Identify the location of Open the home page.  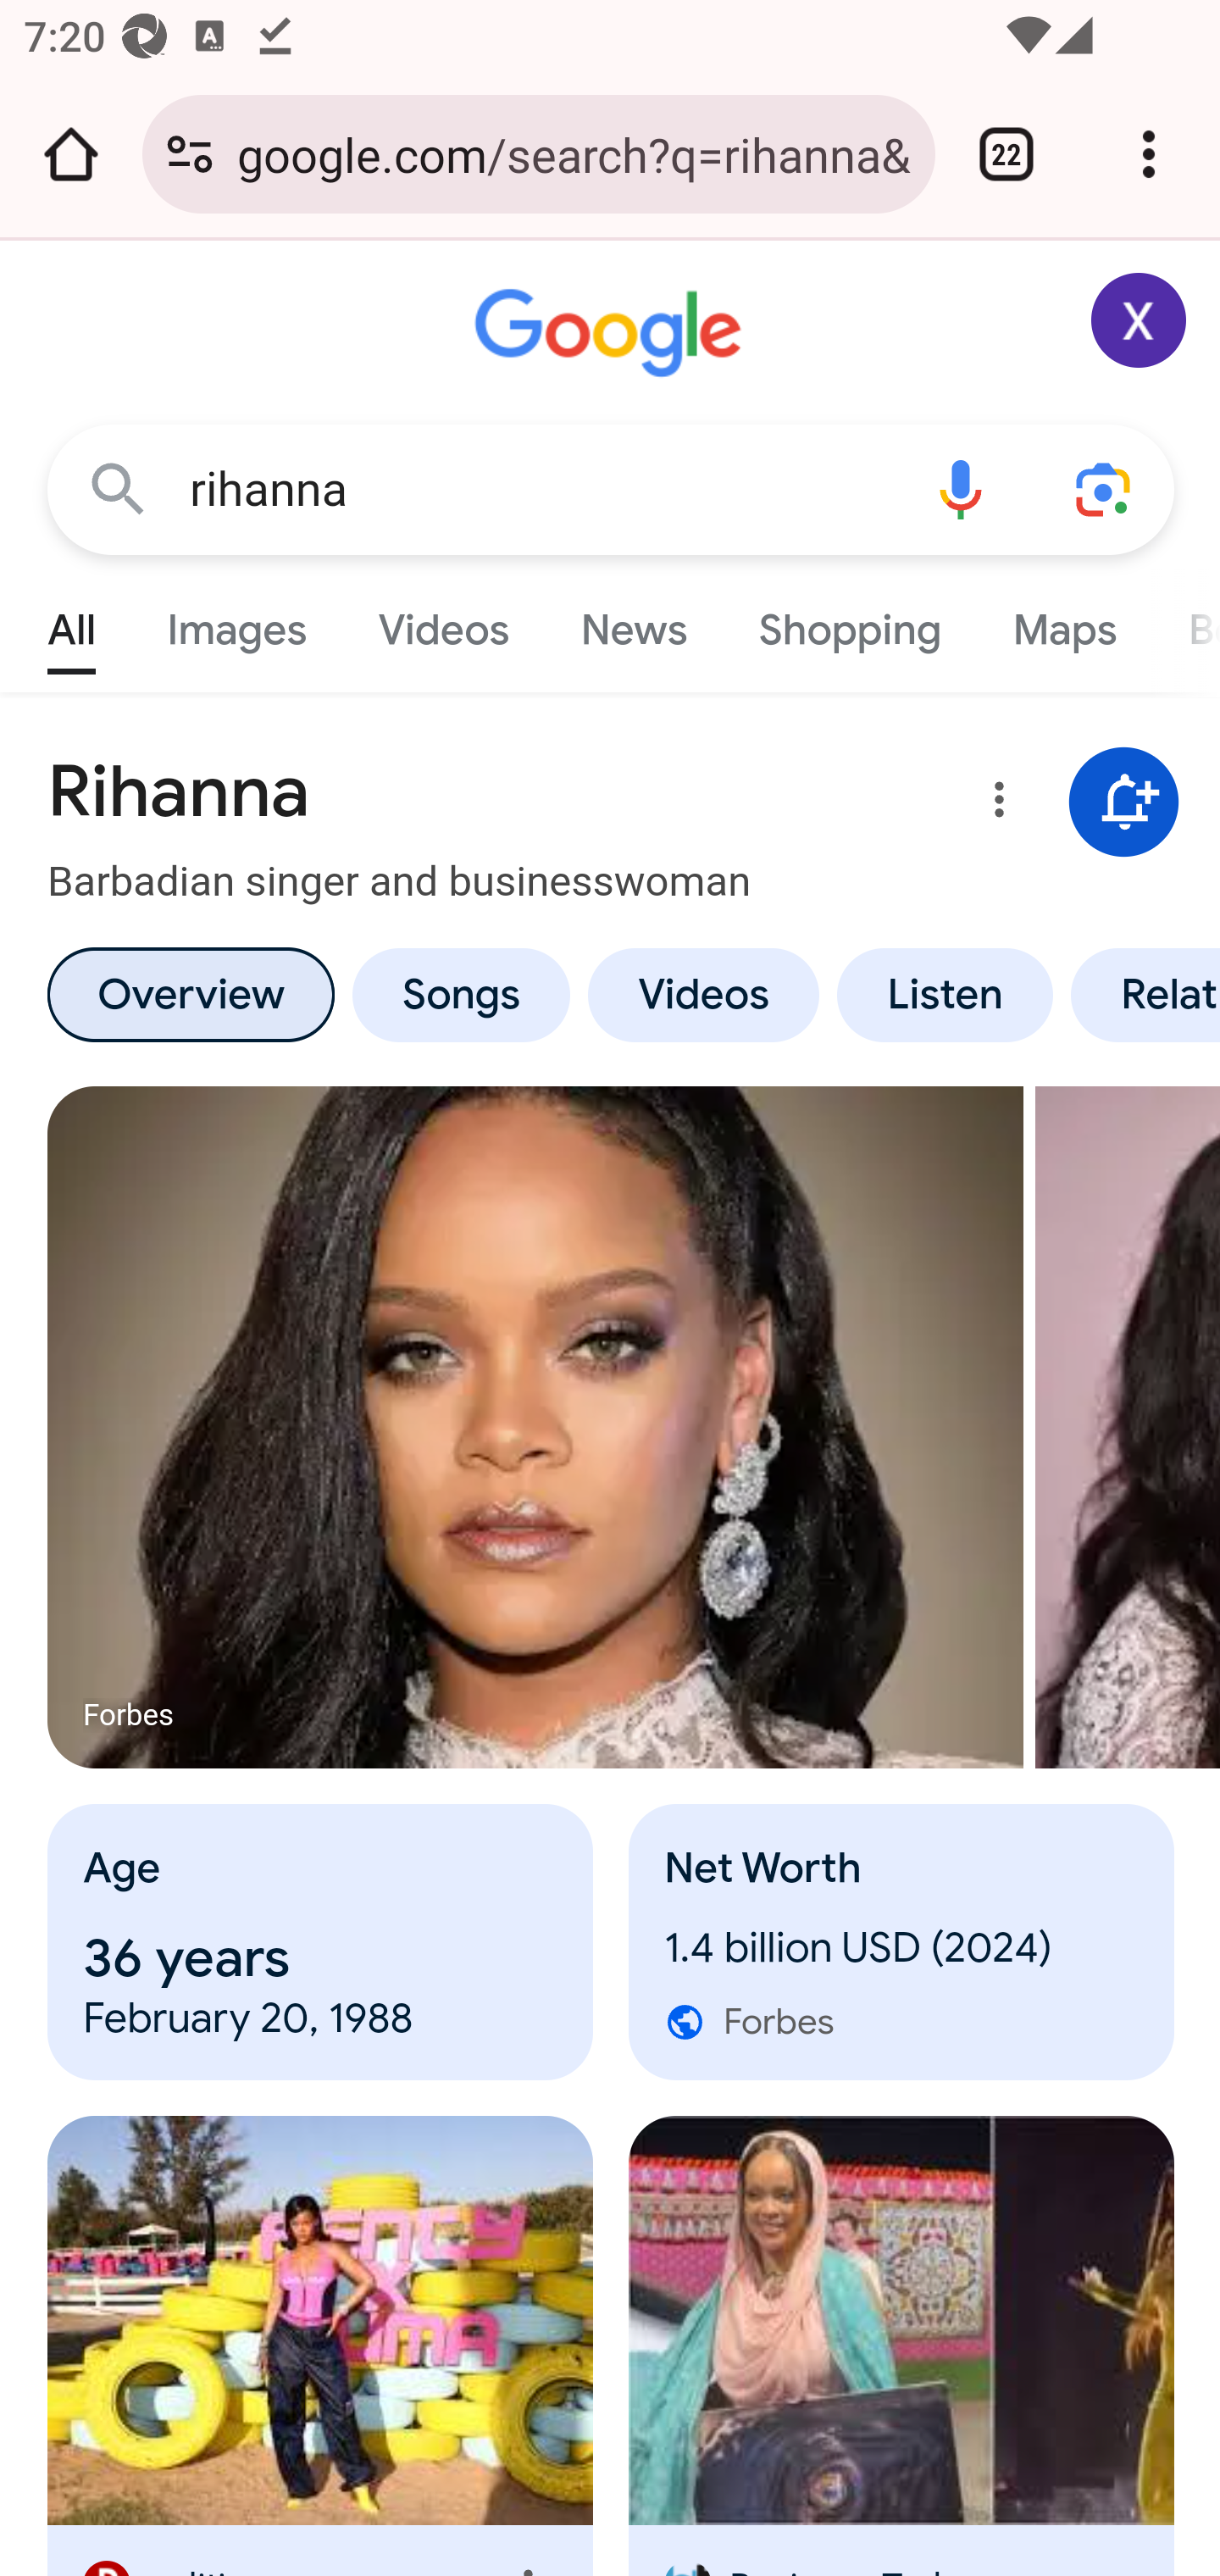
(71, 154).